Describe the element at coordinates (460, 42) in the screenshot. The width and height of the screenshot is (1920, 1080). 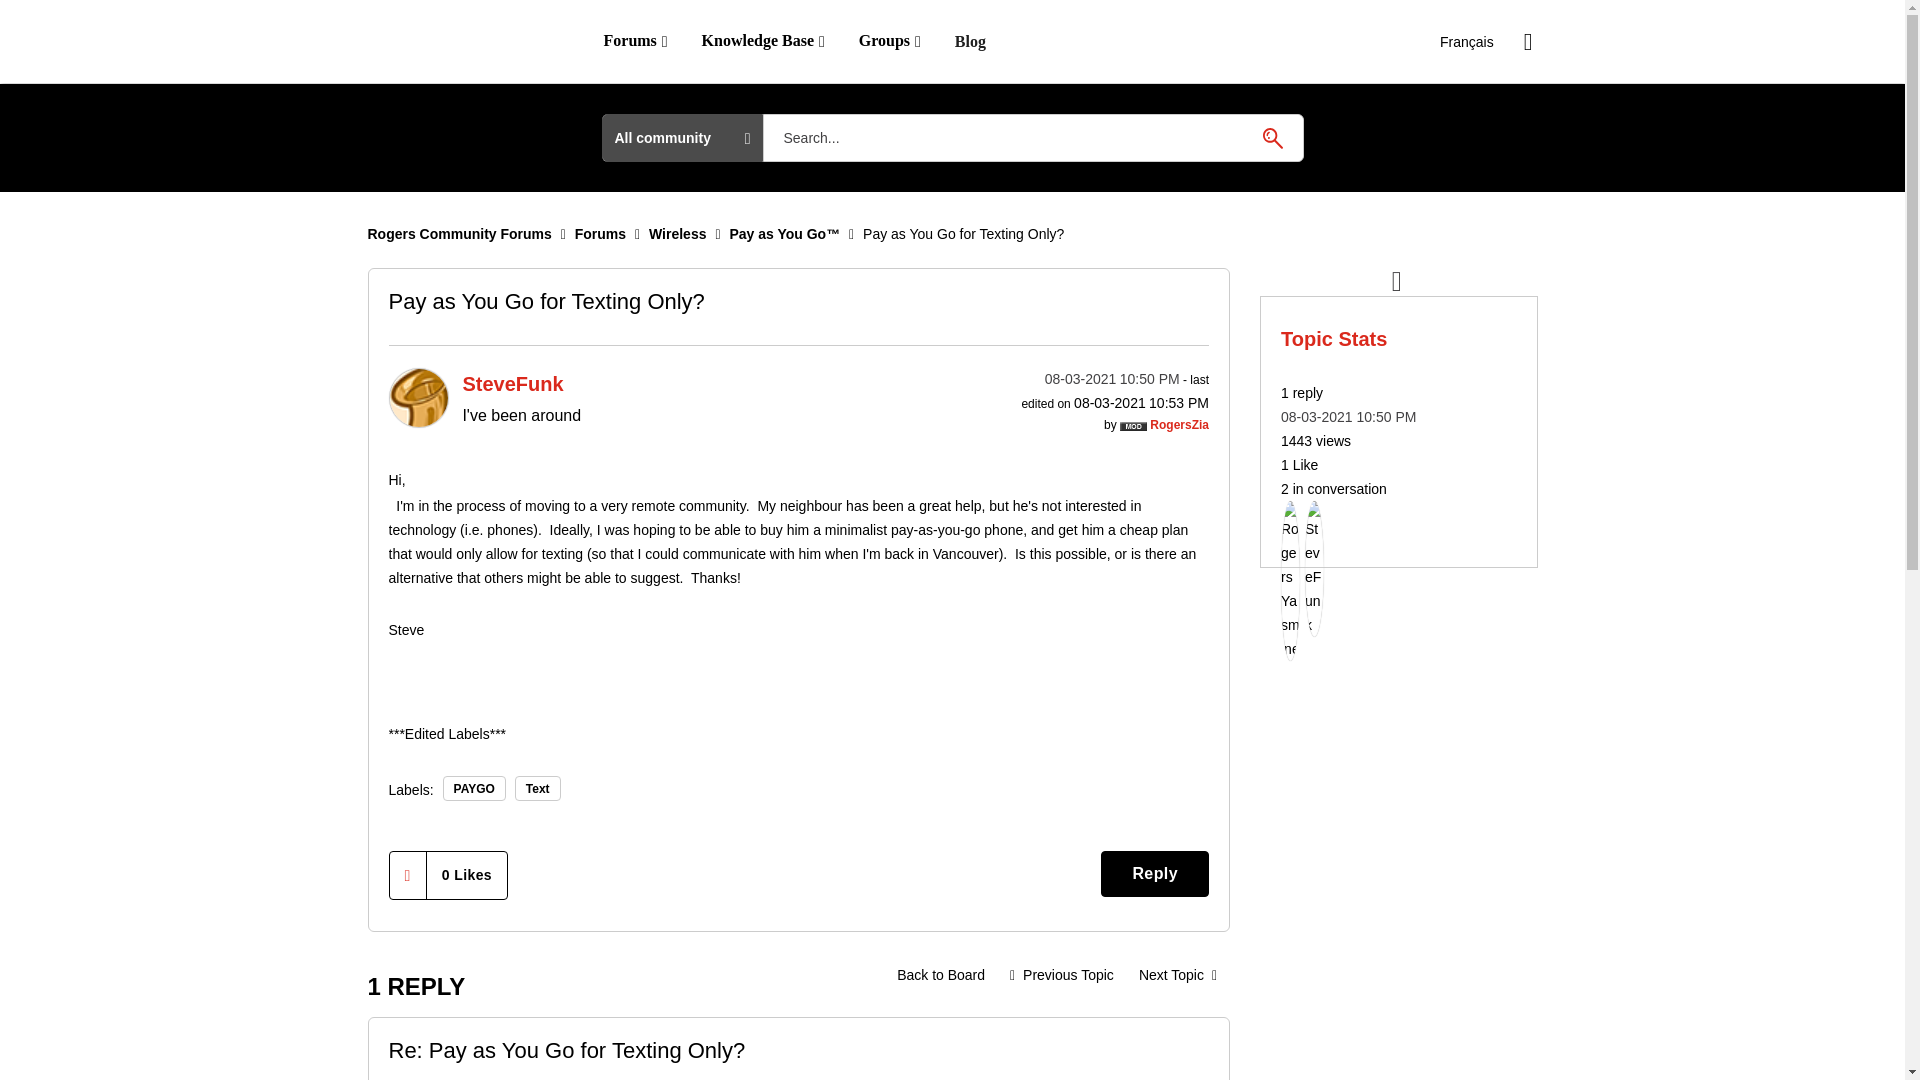
I see `Rogers Community` at that location.